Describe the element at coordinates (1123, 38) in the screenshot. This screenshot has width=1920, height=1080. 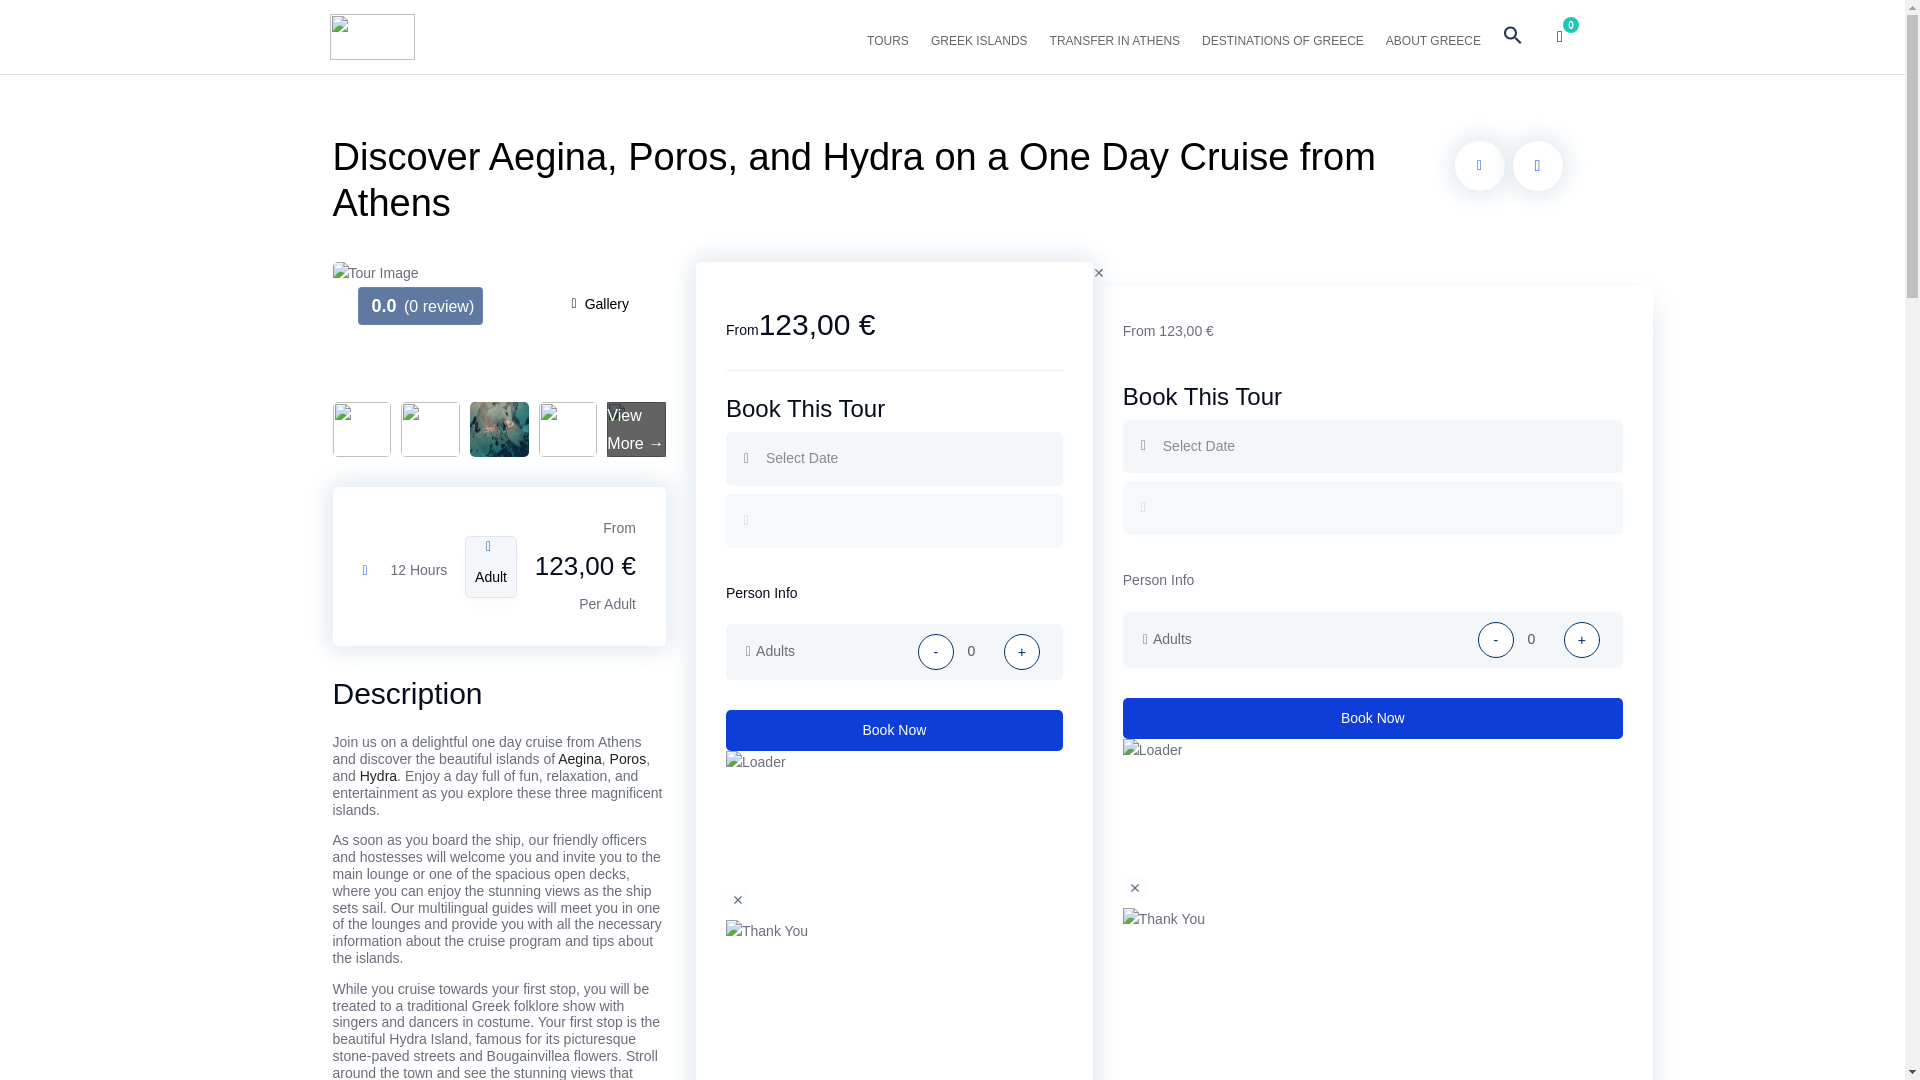
I see `TRANSFER IN ATHENS` at that location.